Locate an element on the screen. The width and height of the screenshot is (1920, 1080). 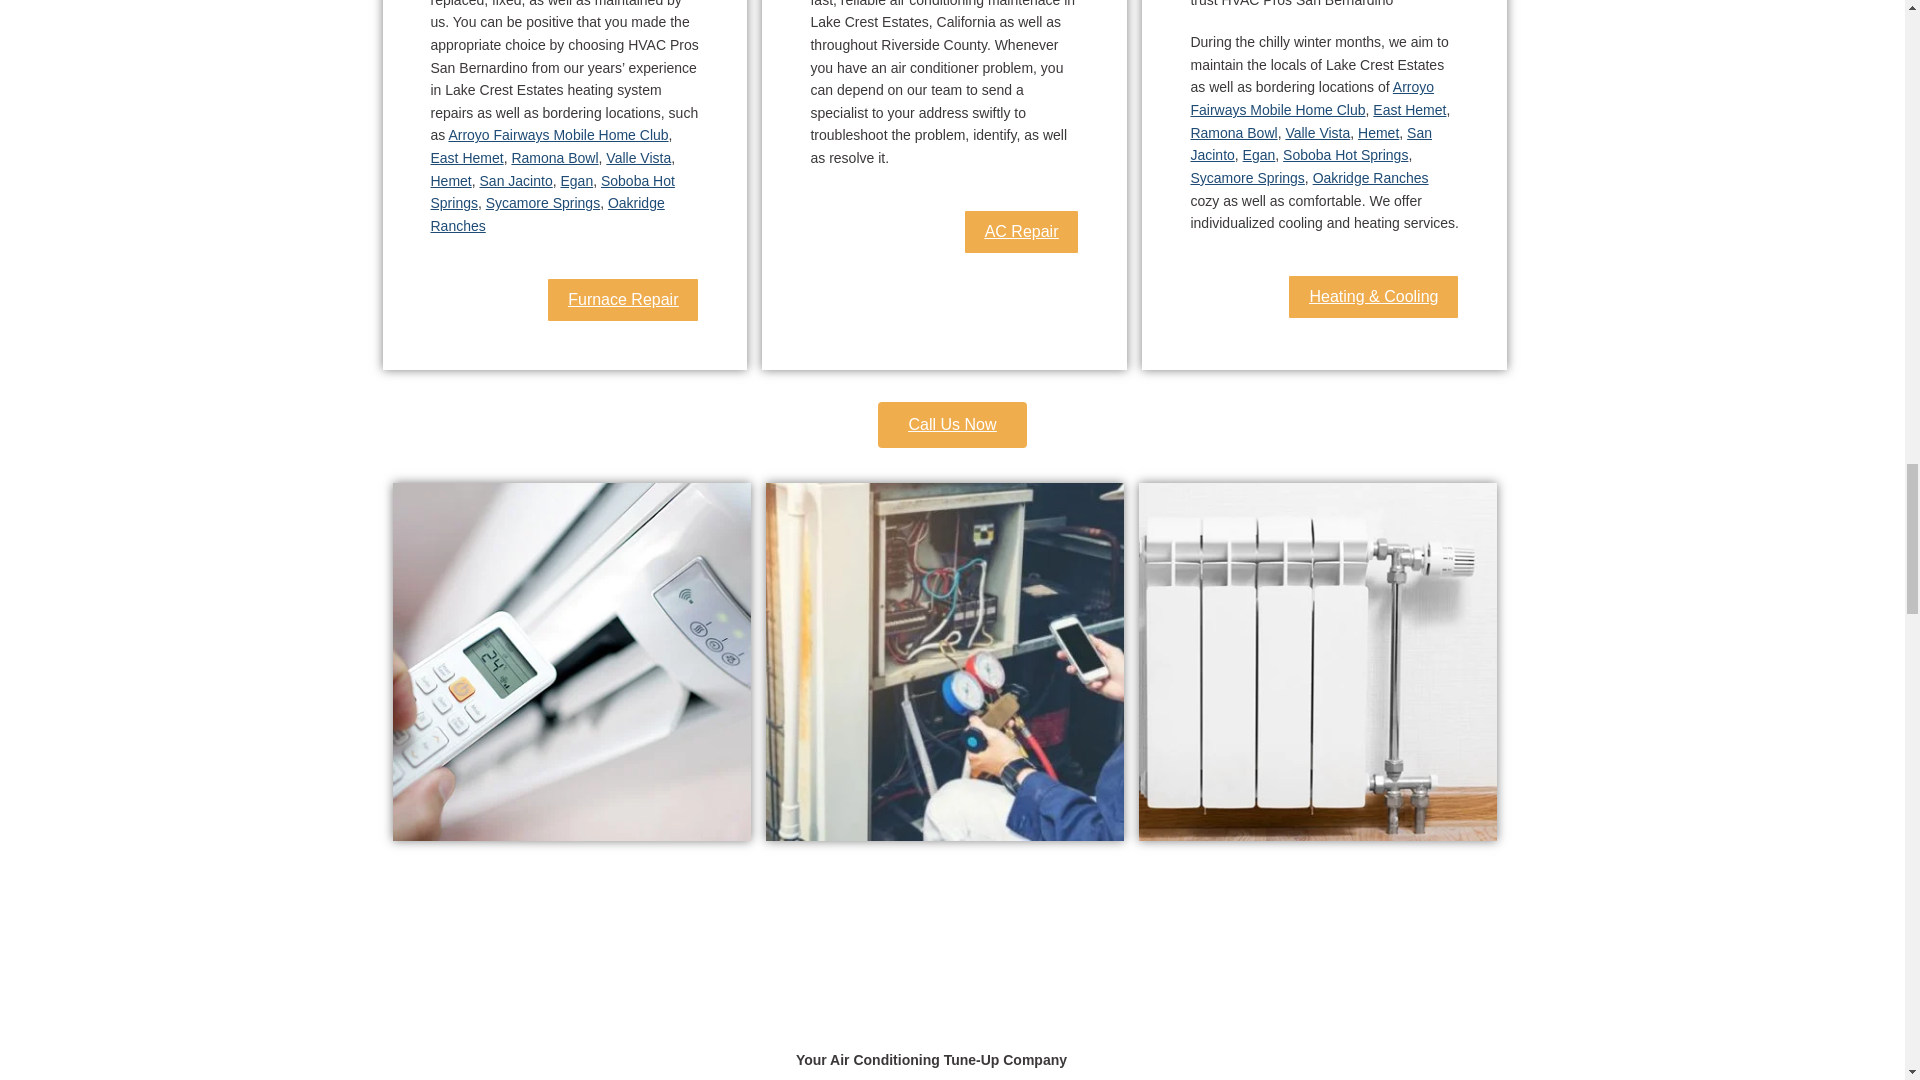
Oakridge Ranches is located at coordinates (547, 214).